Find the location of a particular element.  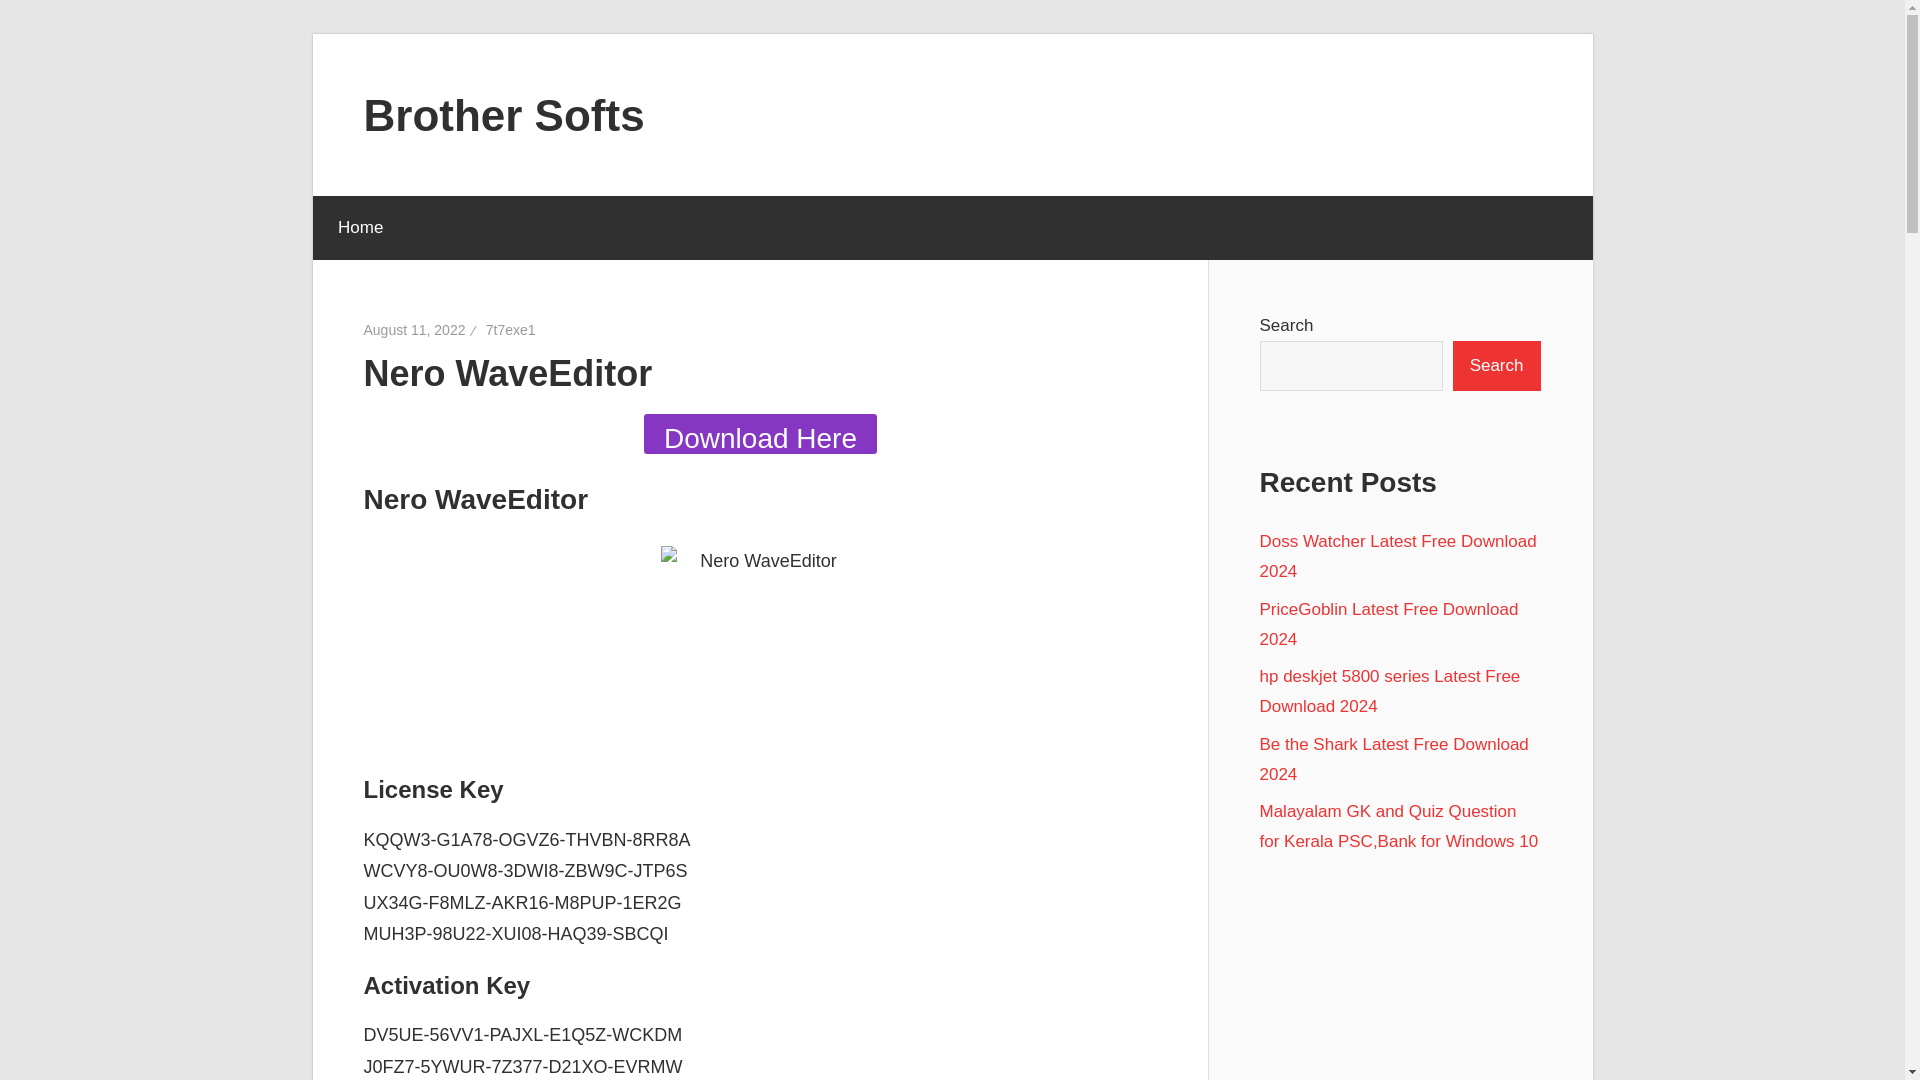

7:01 pm is located at coordinates (415, 330).